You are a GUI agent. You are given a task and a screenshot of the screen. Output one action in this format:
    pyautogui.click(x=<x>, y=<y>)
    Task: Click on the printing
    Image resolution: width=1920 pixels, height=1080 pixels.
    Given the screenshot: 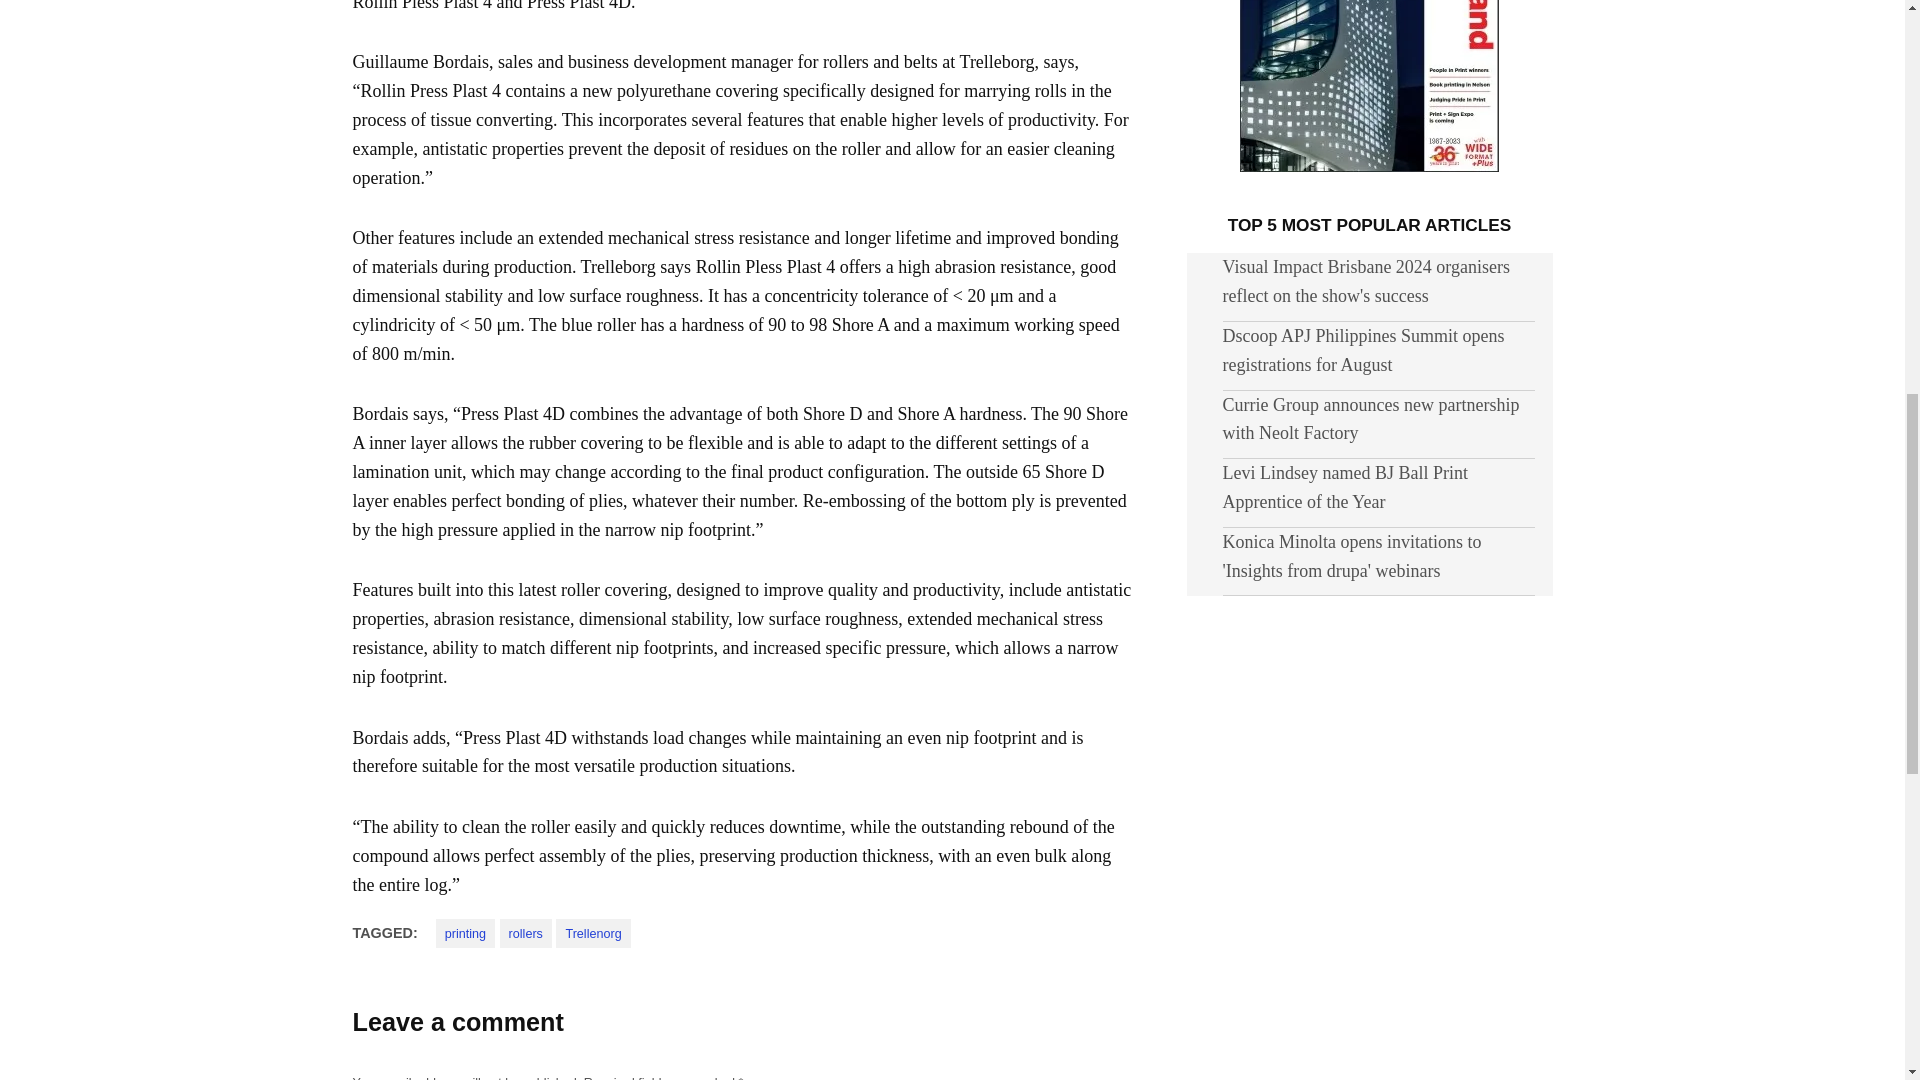 What is the action you would take?
    pyautogui.click(x=465, y=934)
    